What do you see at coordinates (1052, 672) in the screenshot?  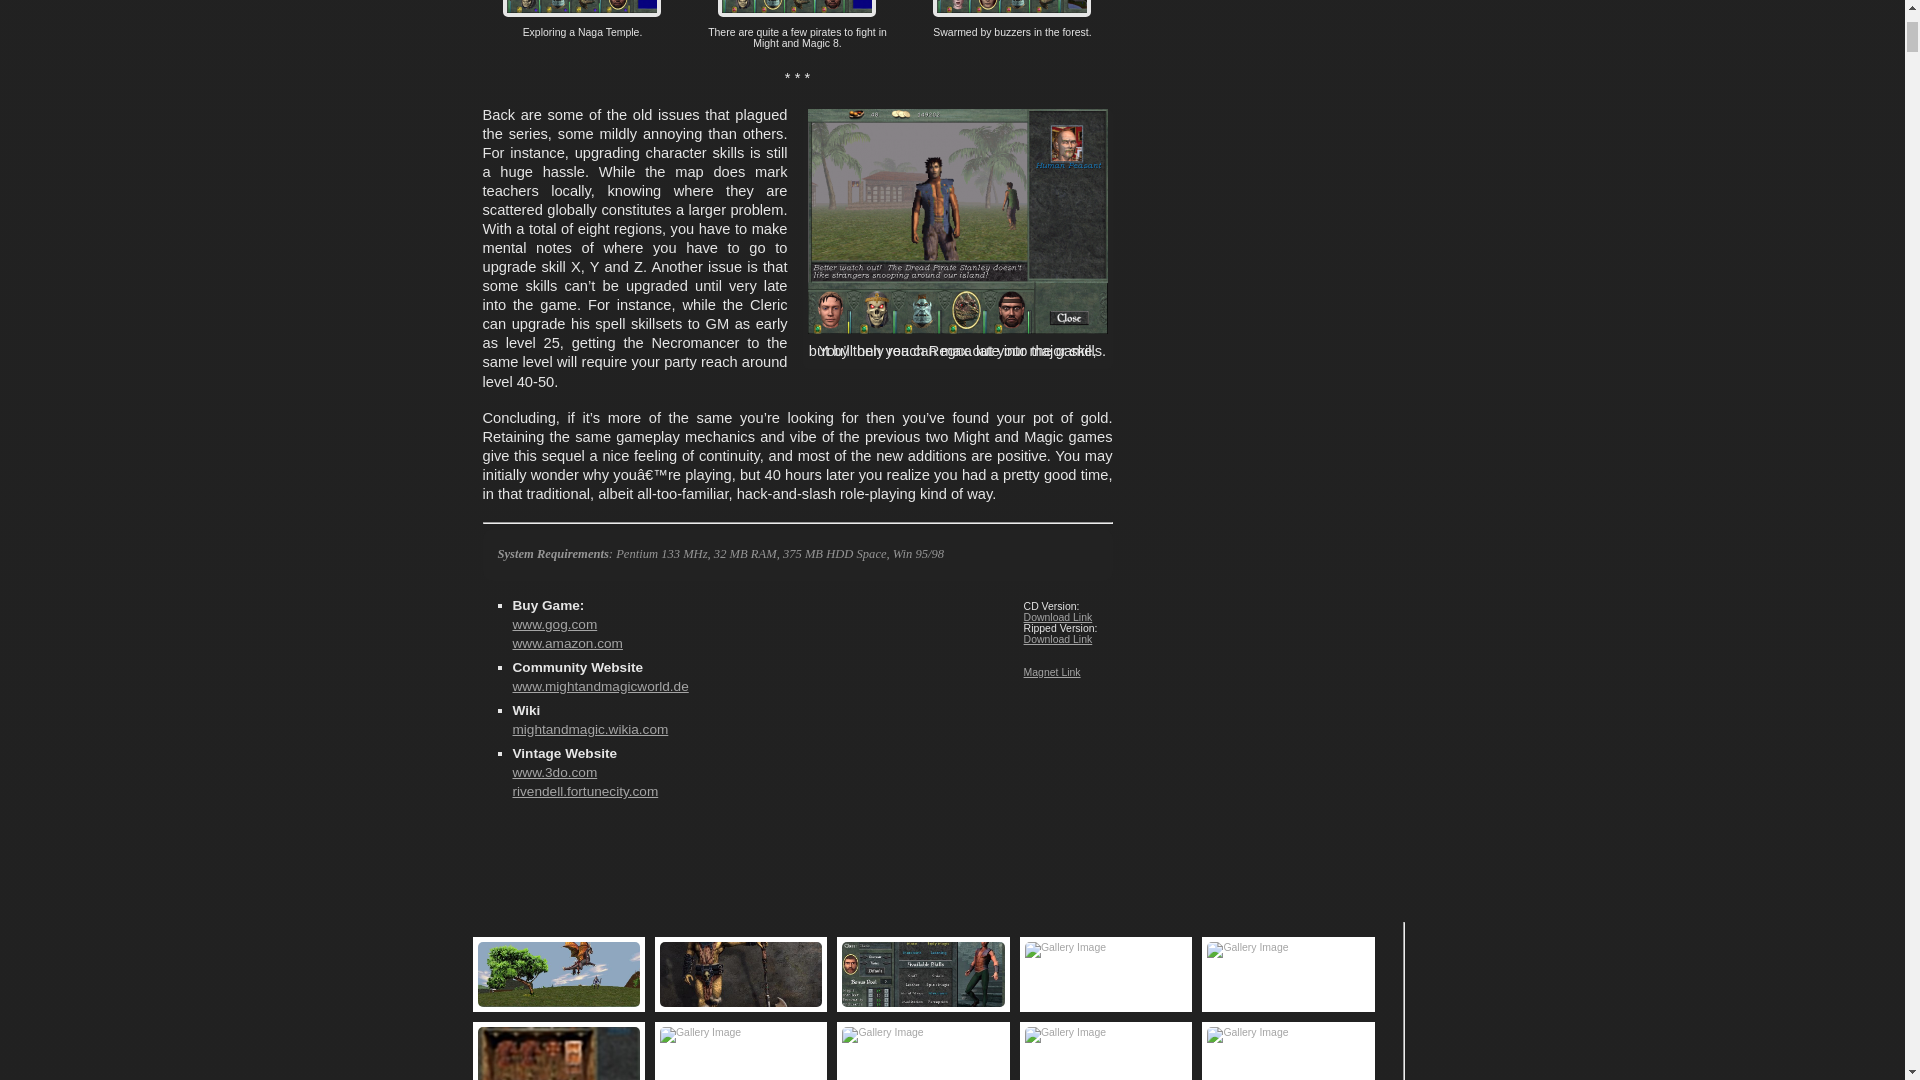 I see `Magnet Link` at bounding box center [1052, 672].